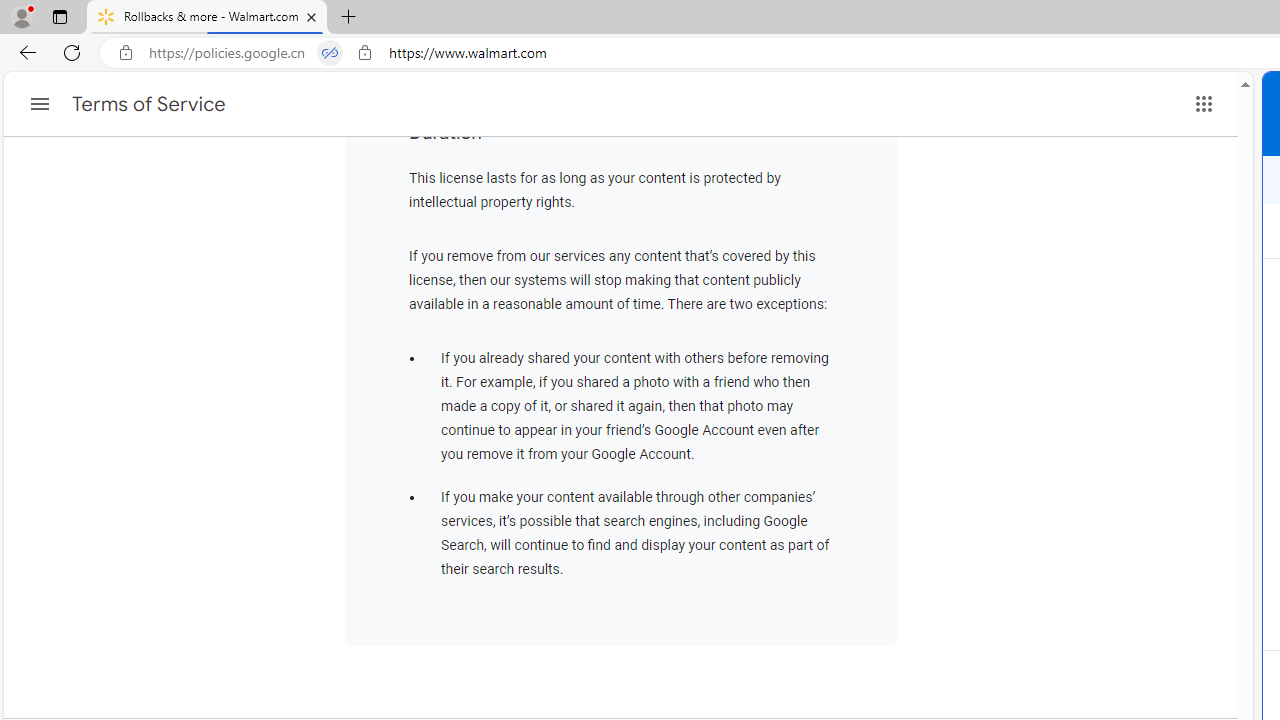  Describe the element at coordinates (207, 18) in the screenshot. I see `Rollbacks & more - Walmart.com` at that location.